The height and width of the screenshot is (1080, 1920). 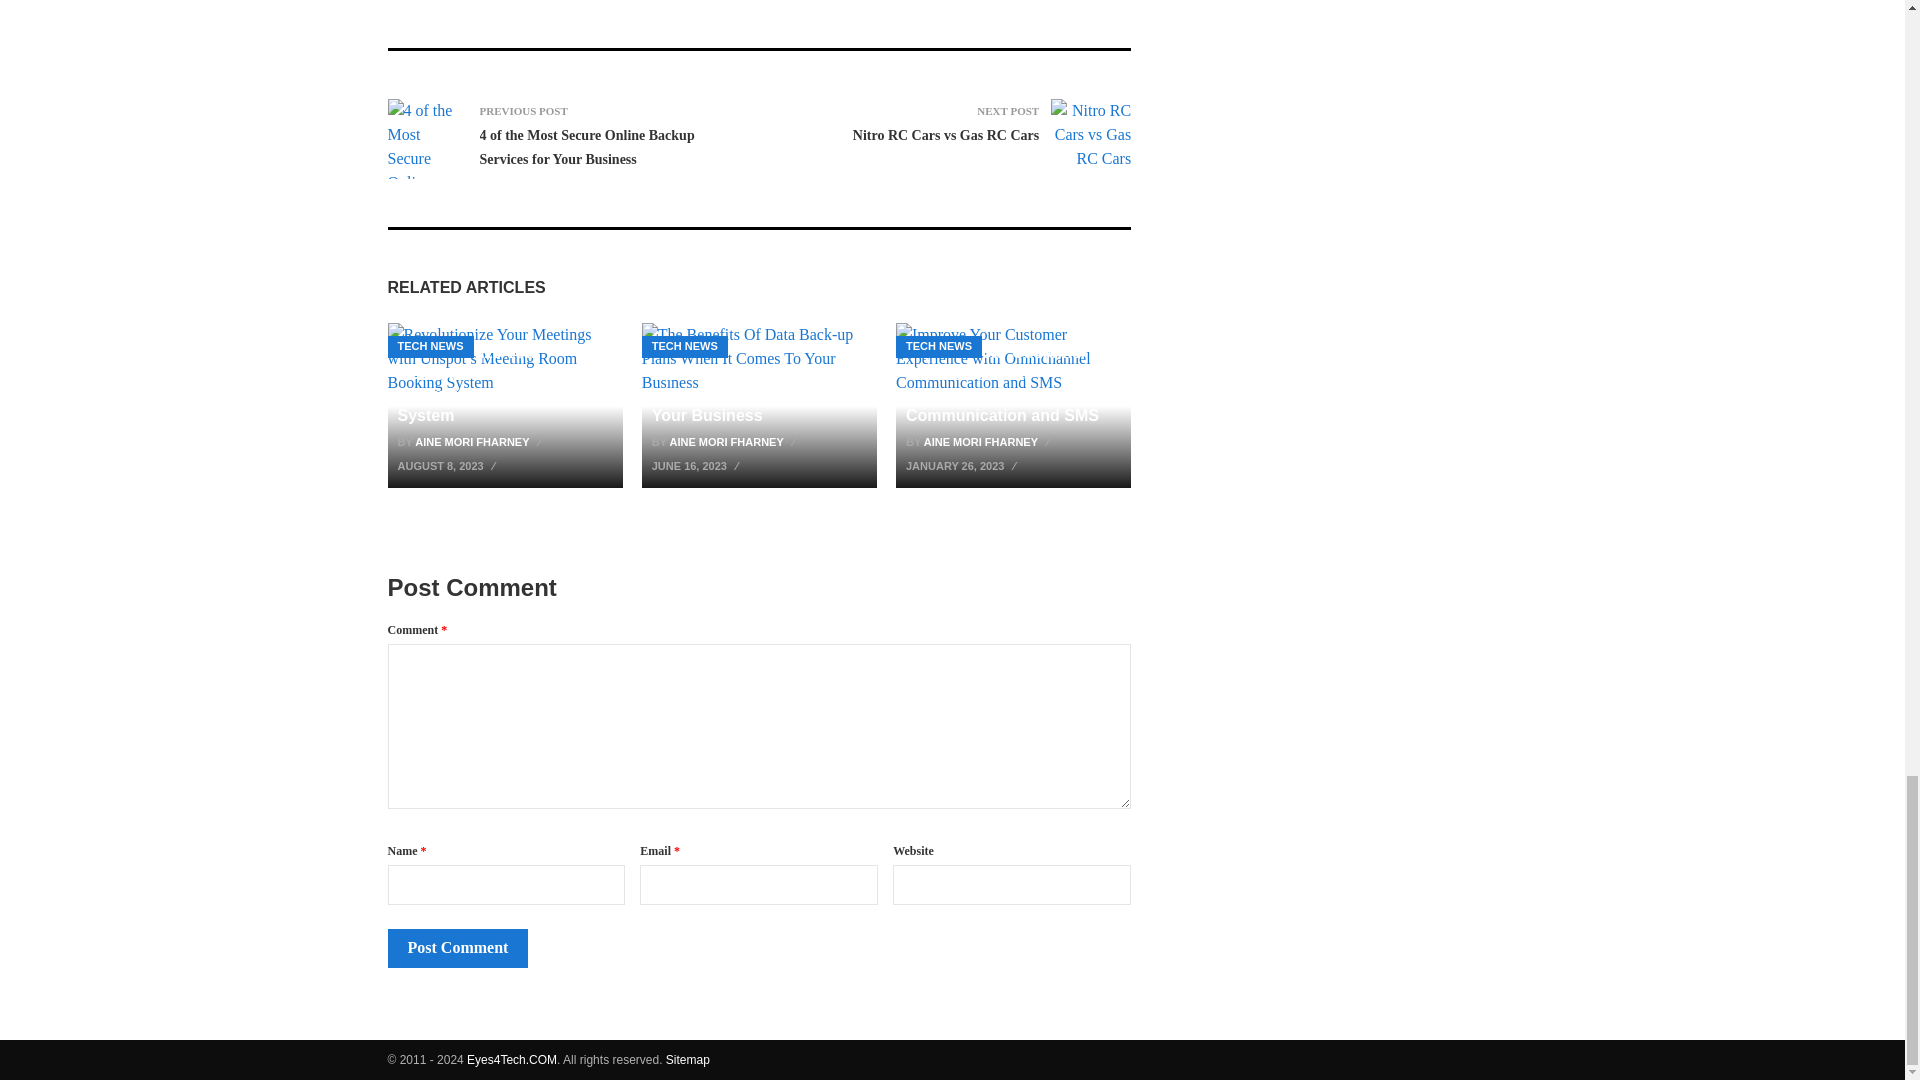 I want to click on Friday, June 16, 2023, 7:45 pm, so click(x=698, y=466).